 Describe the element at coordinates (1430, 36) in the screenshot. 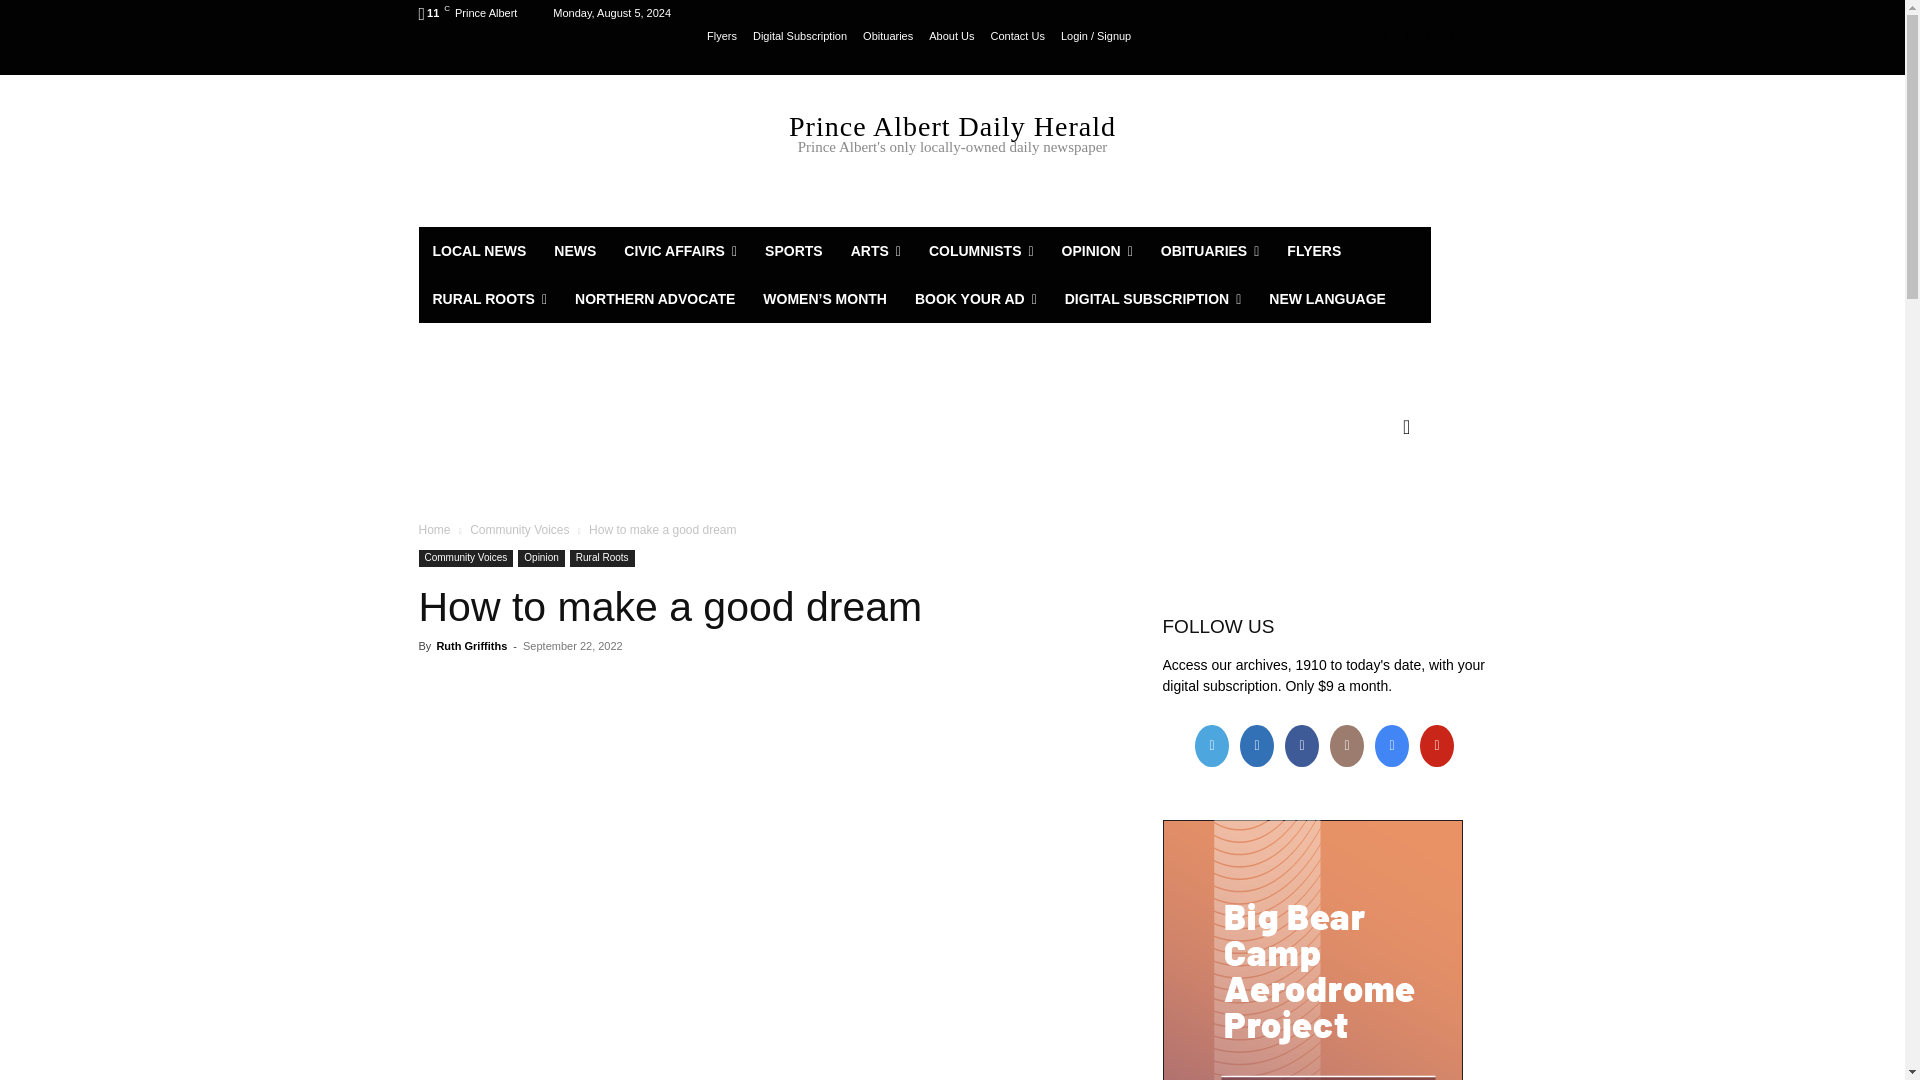

I see `Twitter` at that location.